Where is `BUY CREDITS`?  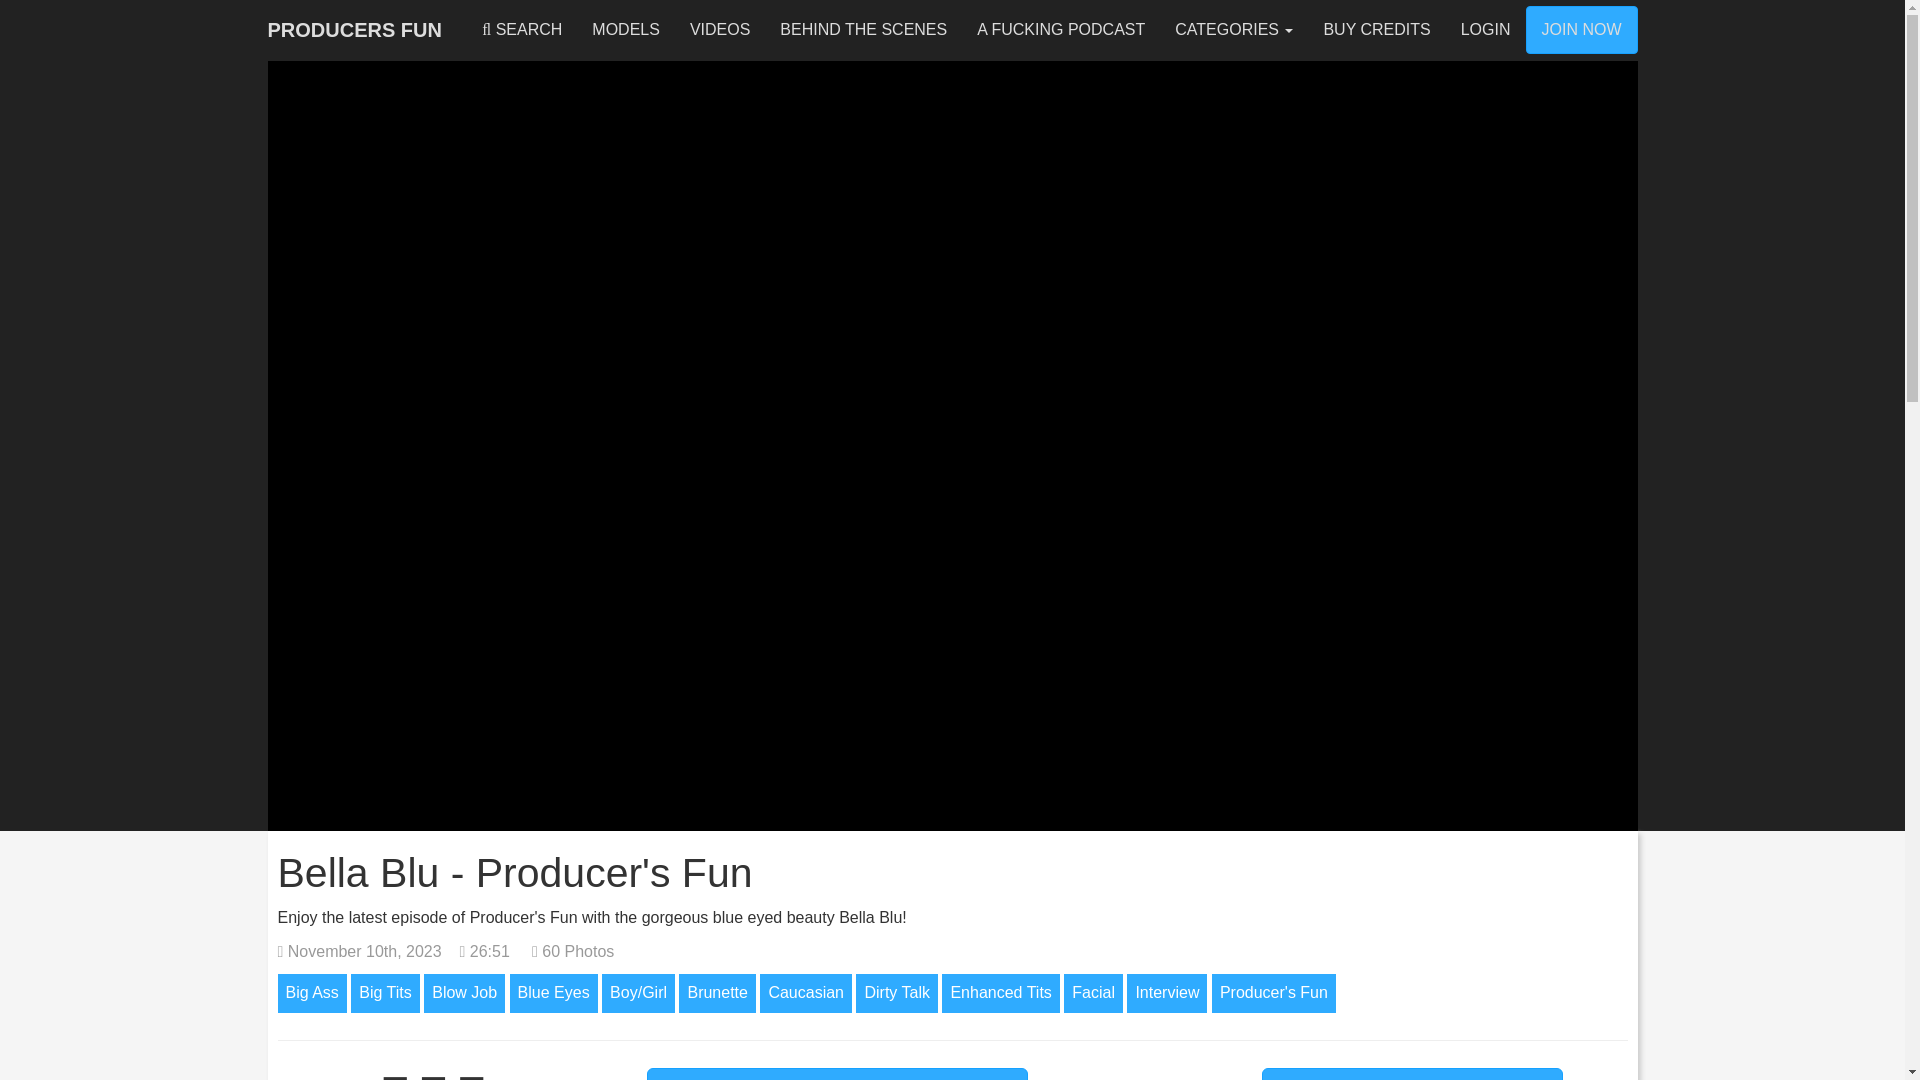
BUY CREDITS is located at coordinates (1376, 30).